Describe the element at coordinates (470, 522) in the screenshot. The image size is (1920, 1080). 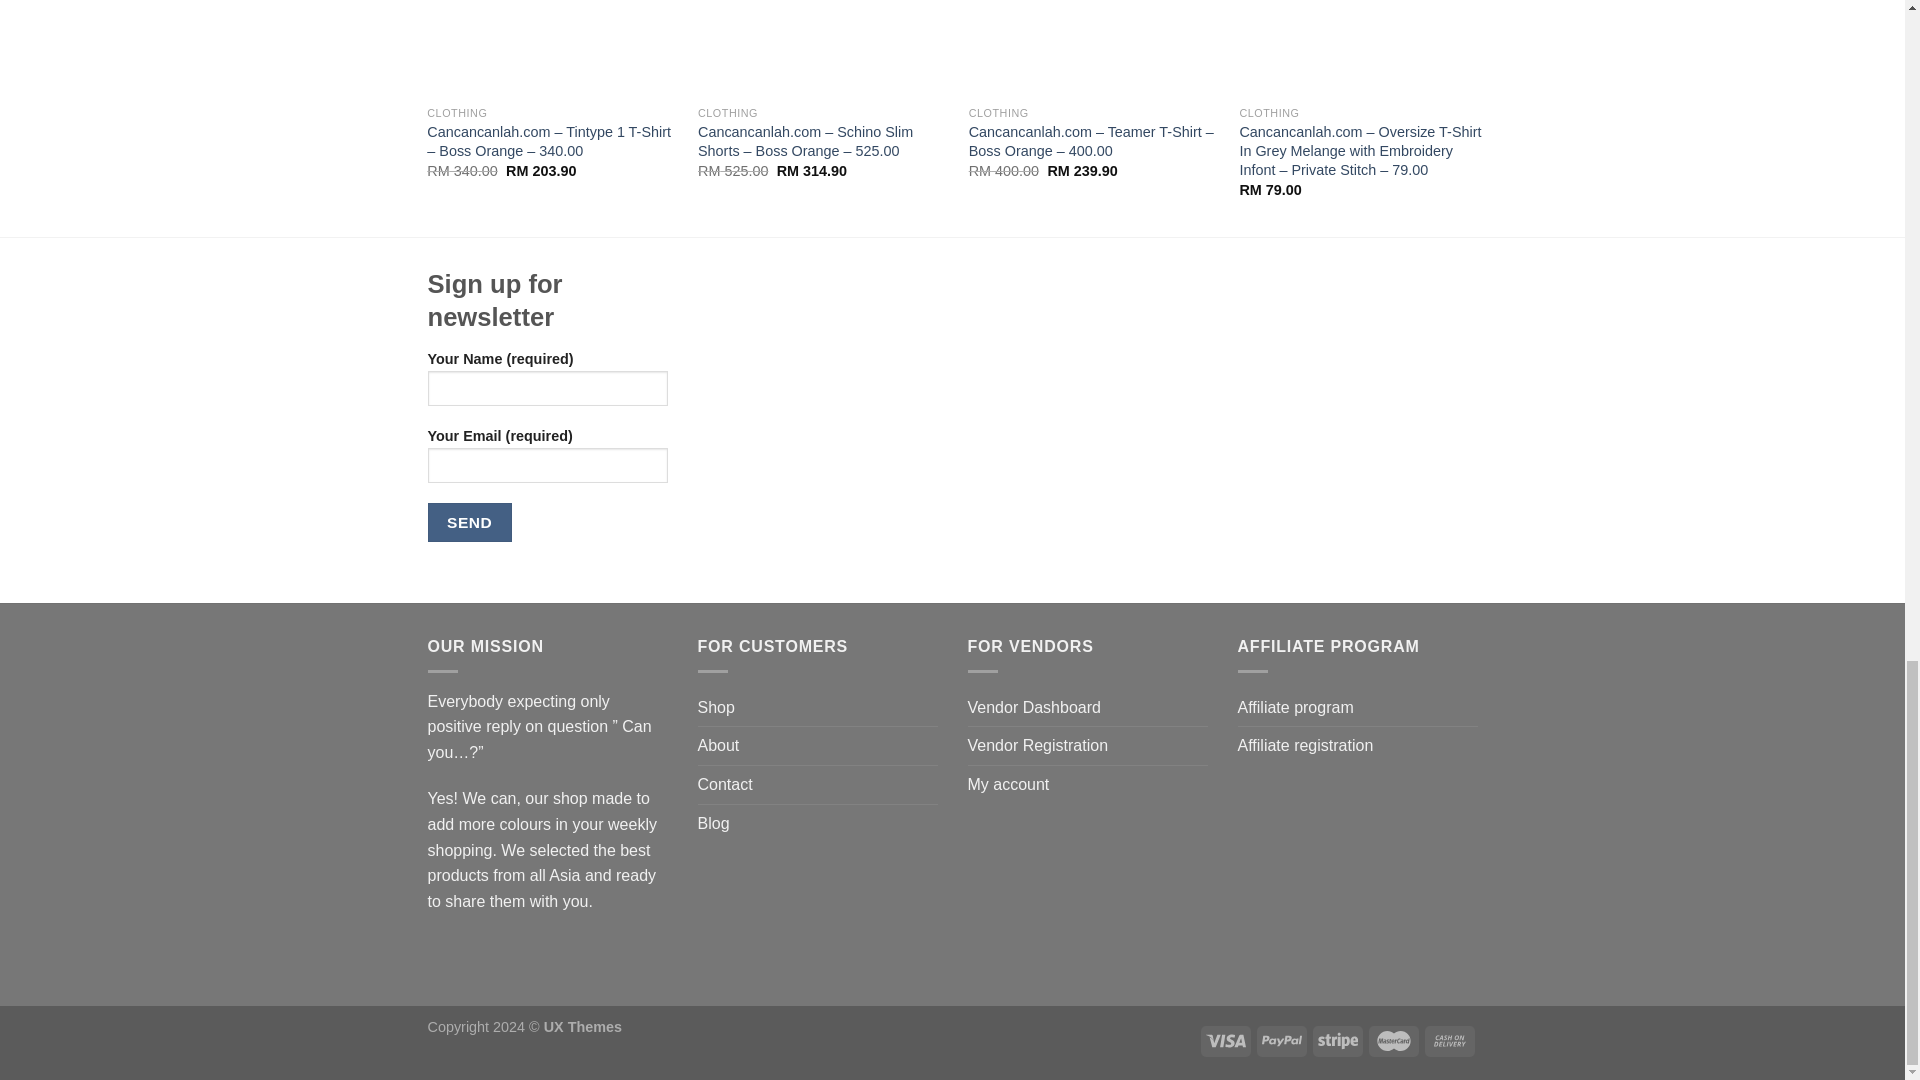
I see `Send` at that location.